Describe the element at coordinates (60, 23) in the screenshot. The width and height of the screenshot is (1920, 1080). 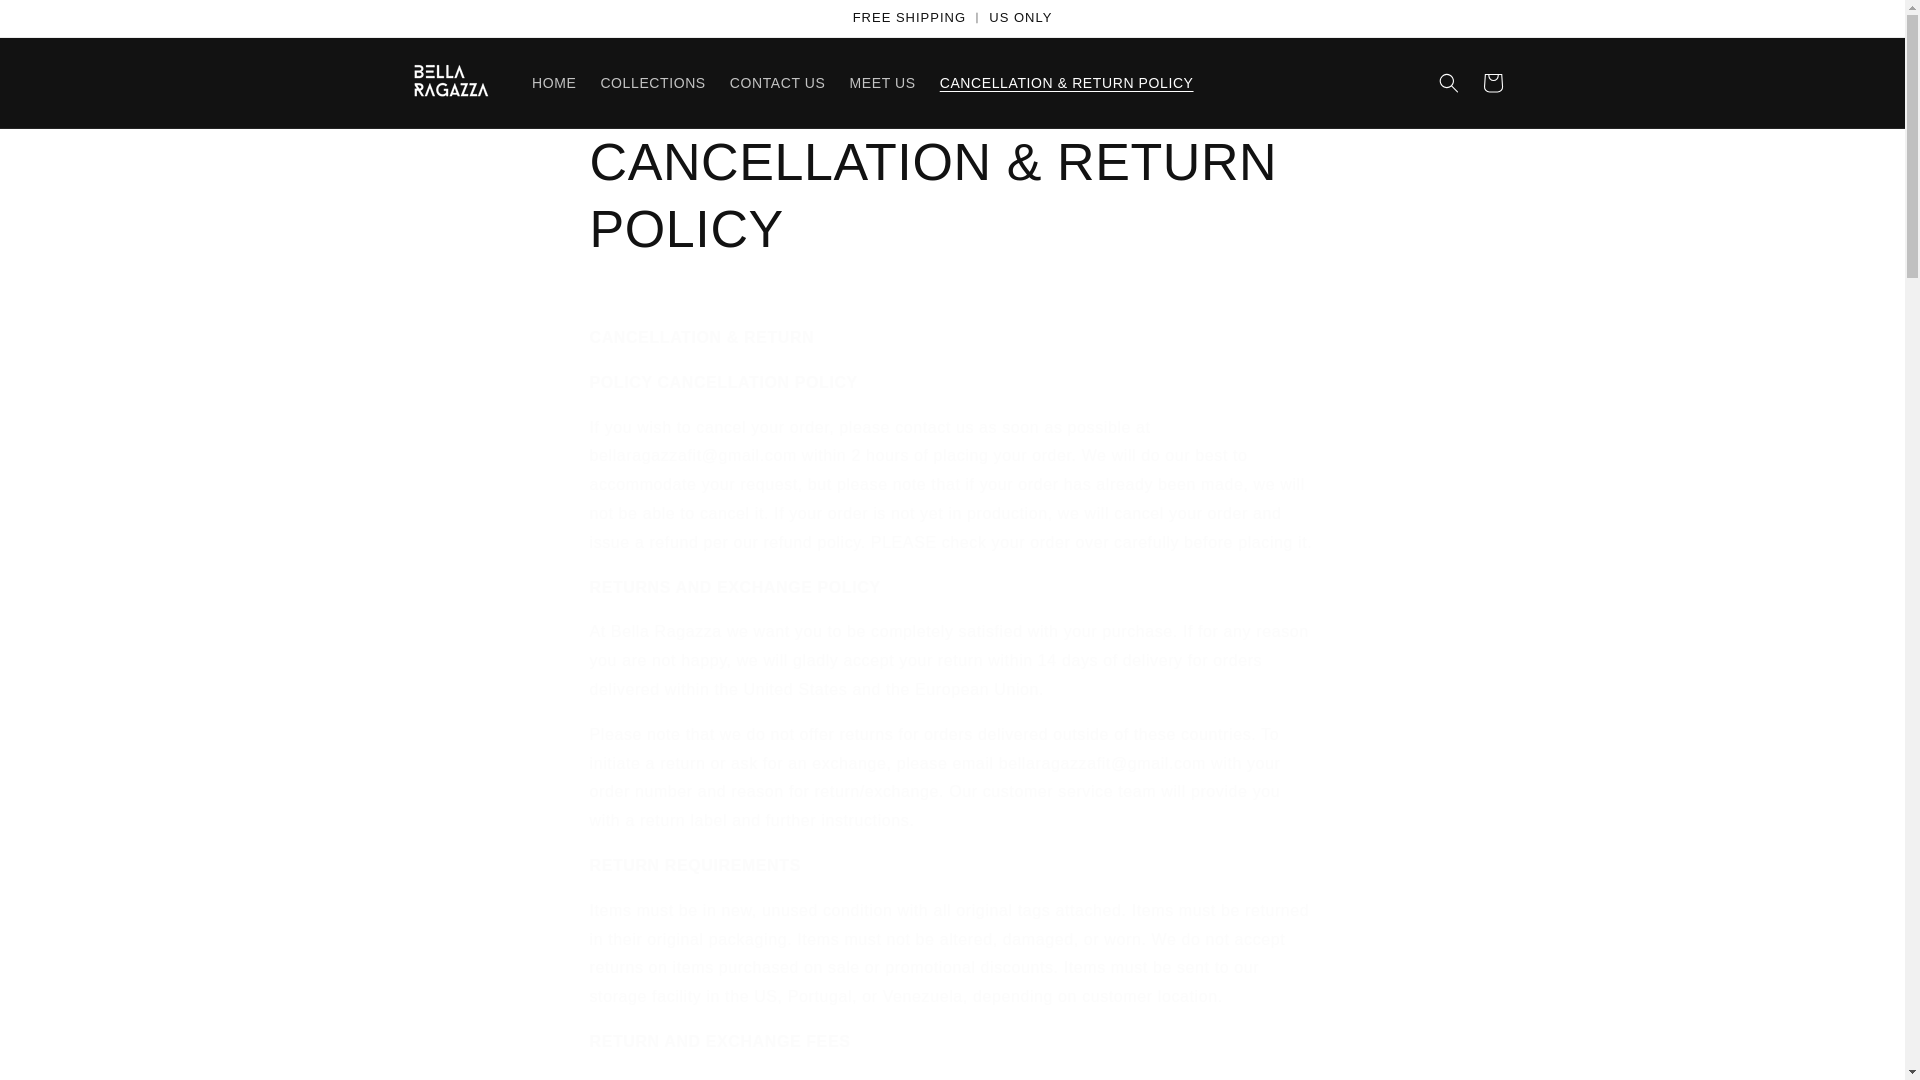
I see `Skip to content` at that location.